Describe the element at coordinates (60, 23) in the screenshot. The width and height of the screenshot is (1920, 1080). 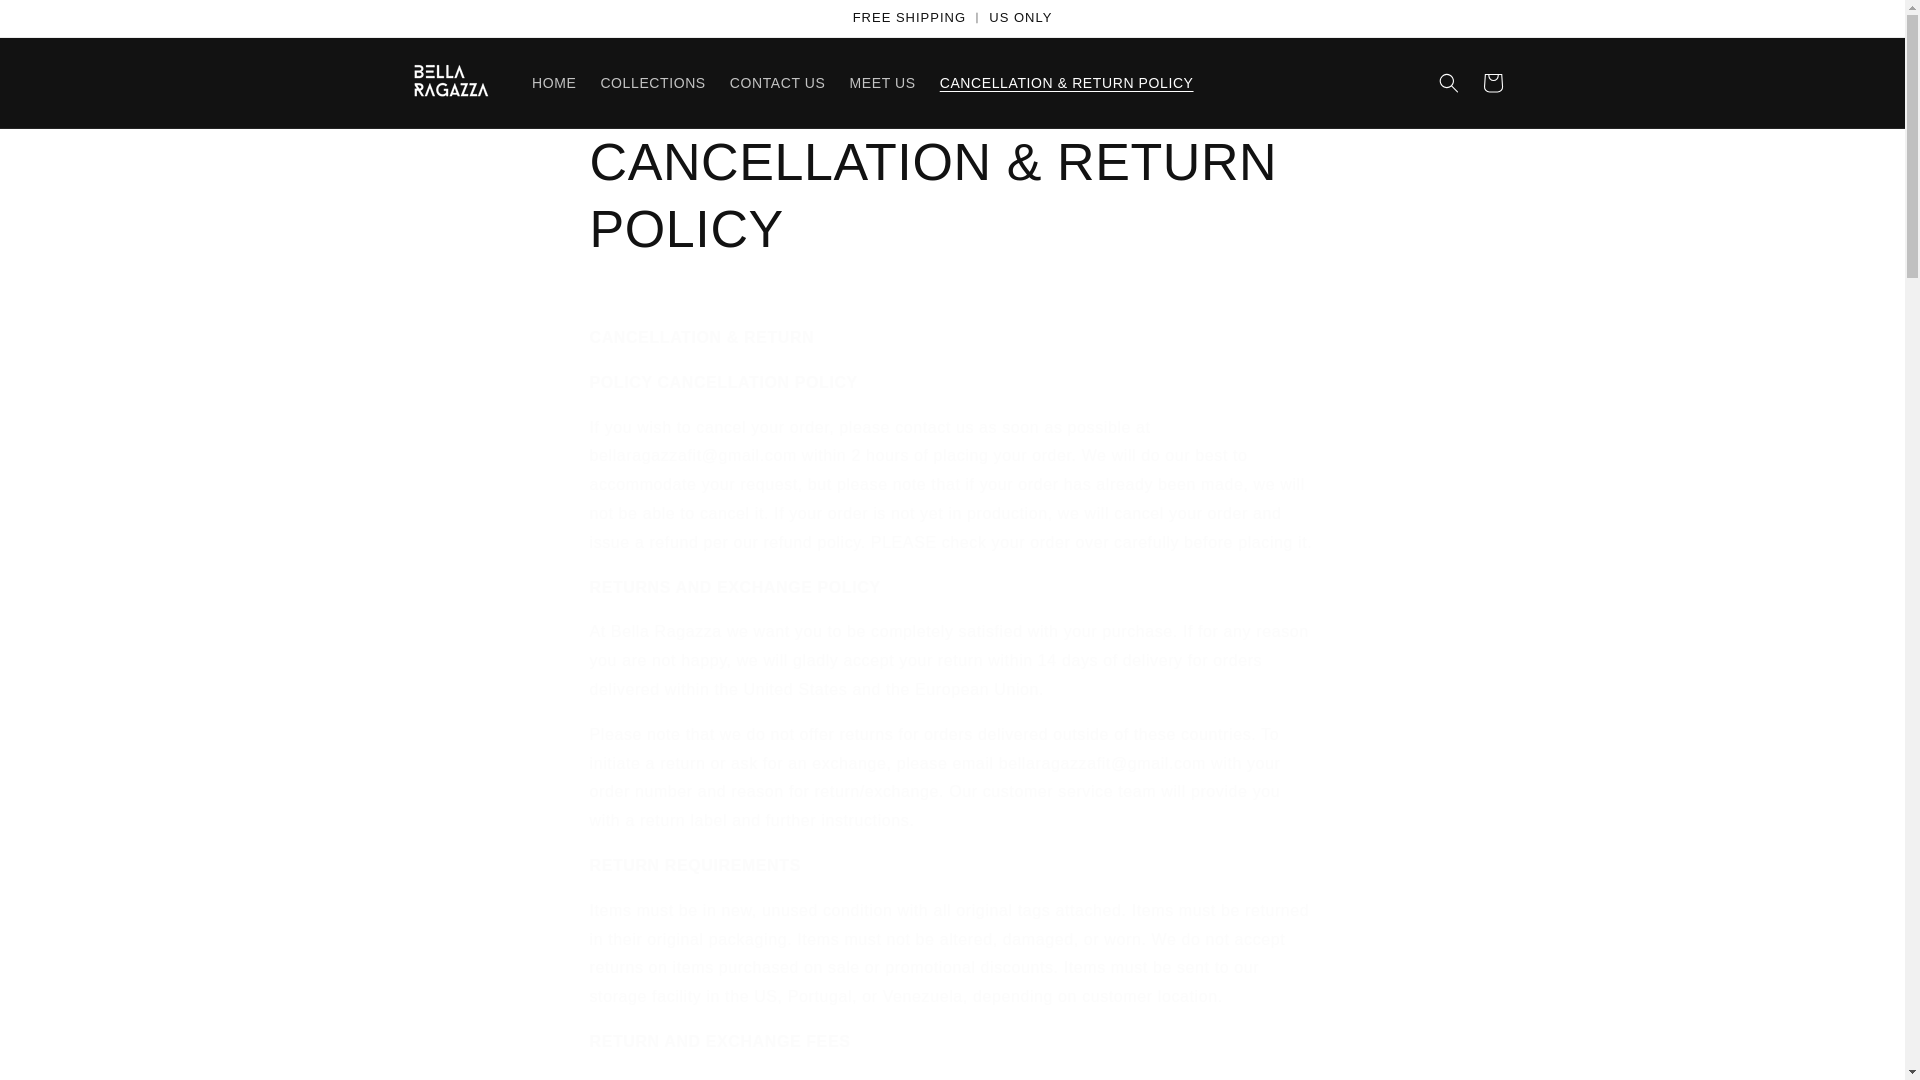
I see `Skip to content` at that location.